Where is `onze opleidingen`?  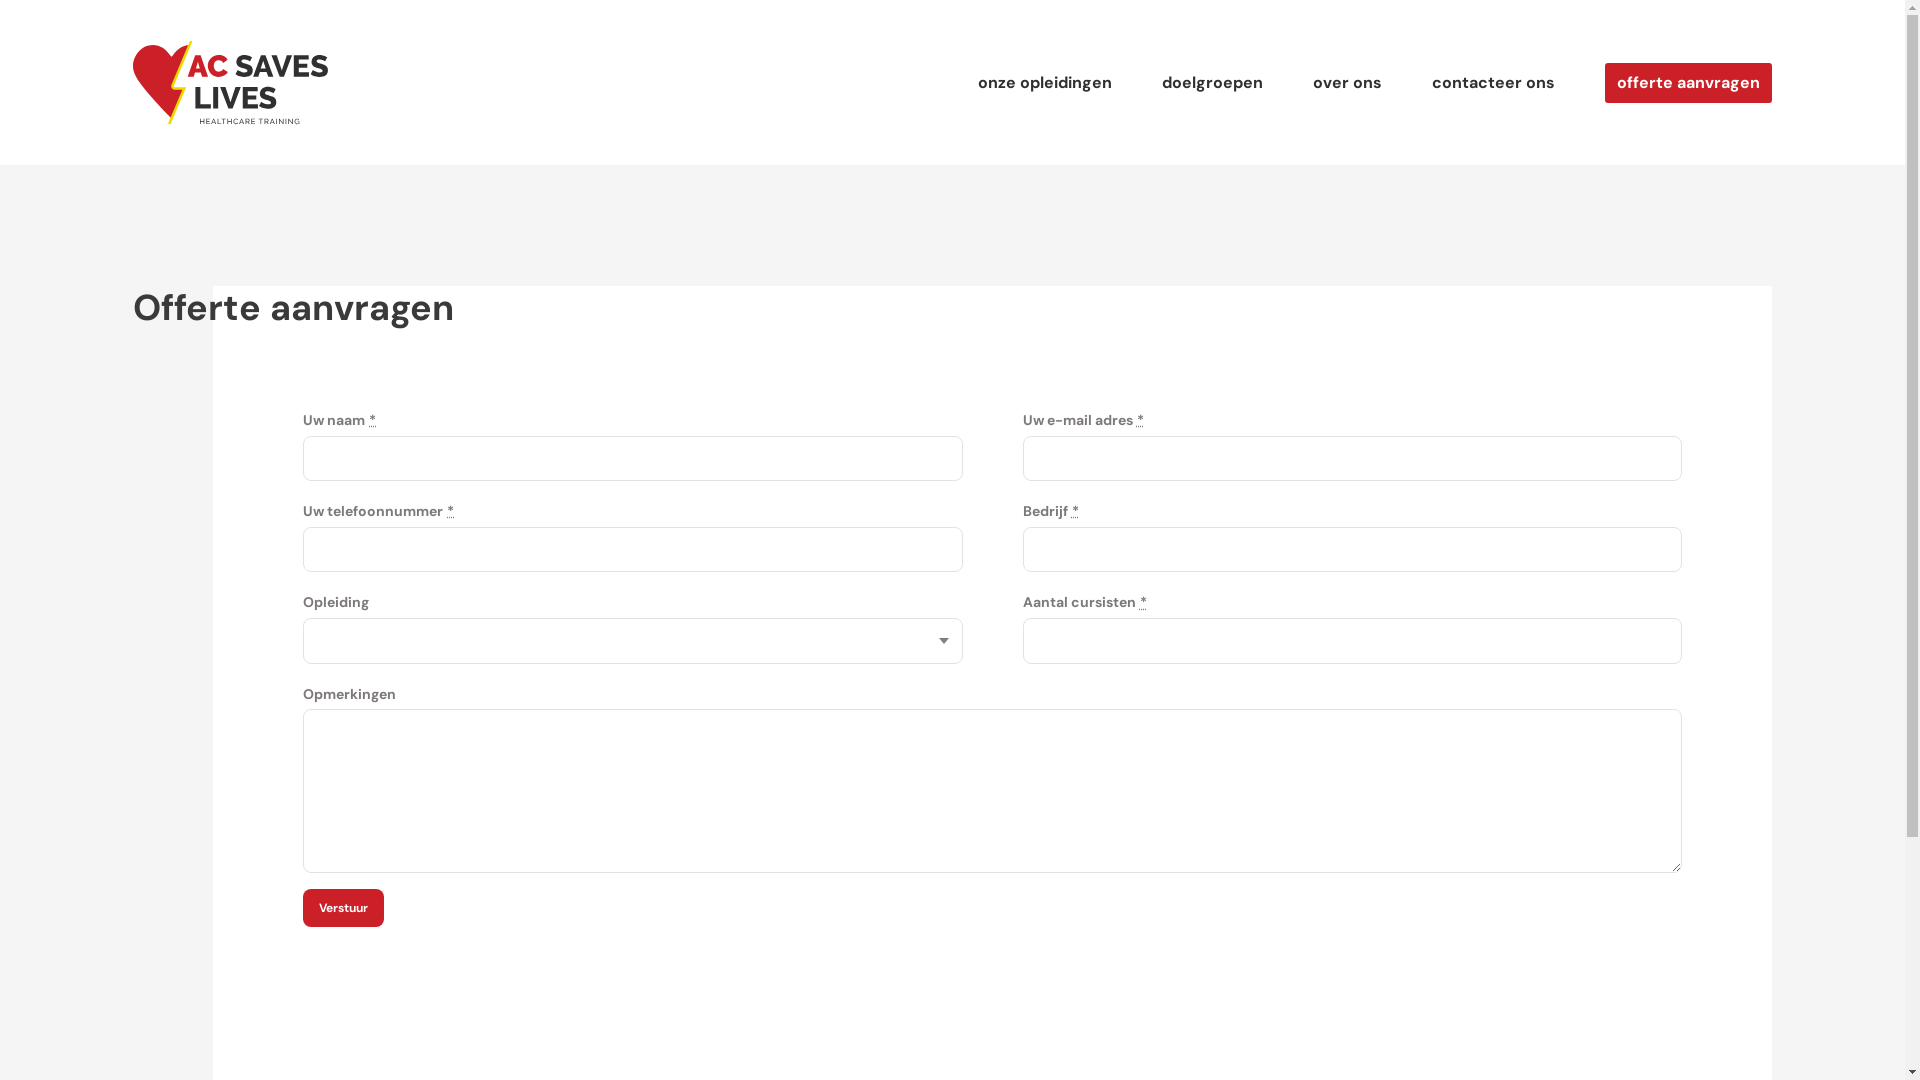 onze opleidingen is located at coordinates (1045, 82).